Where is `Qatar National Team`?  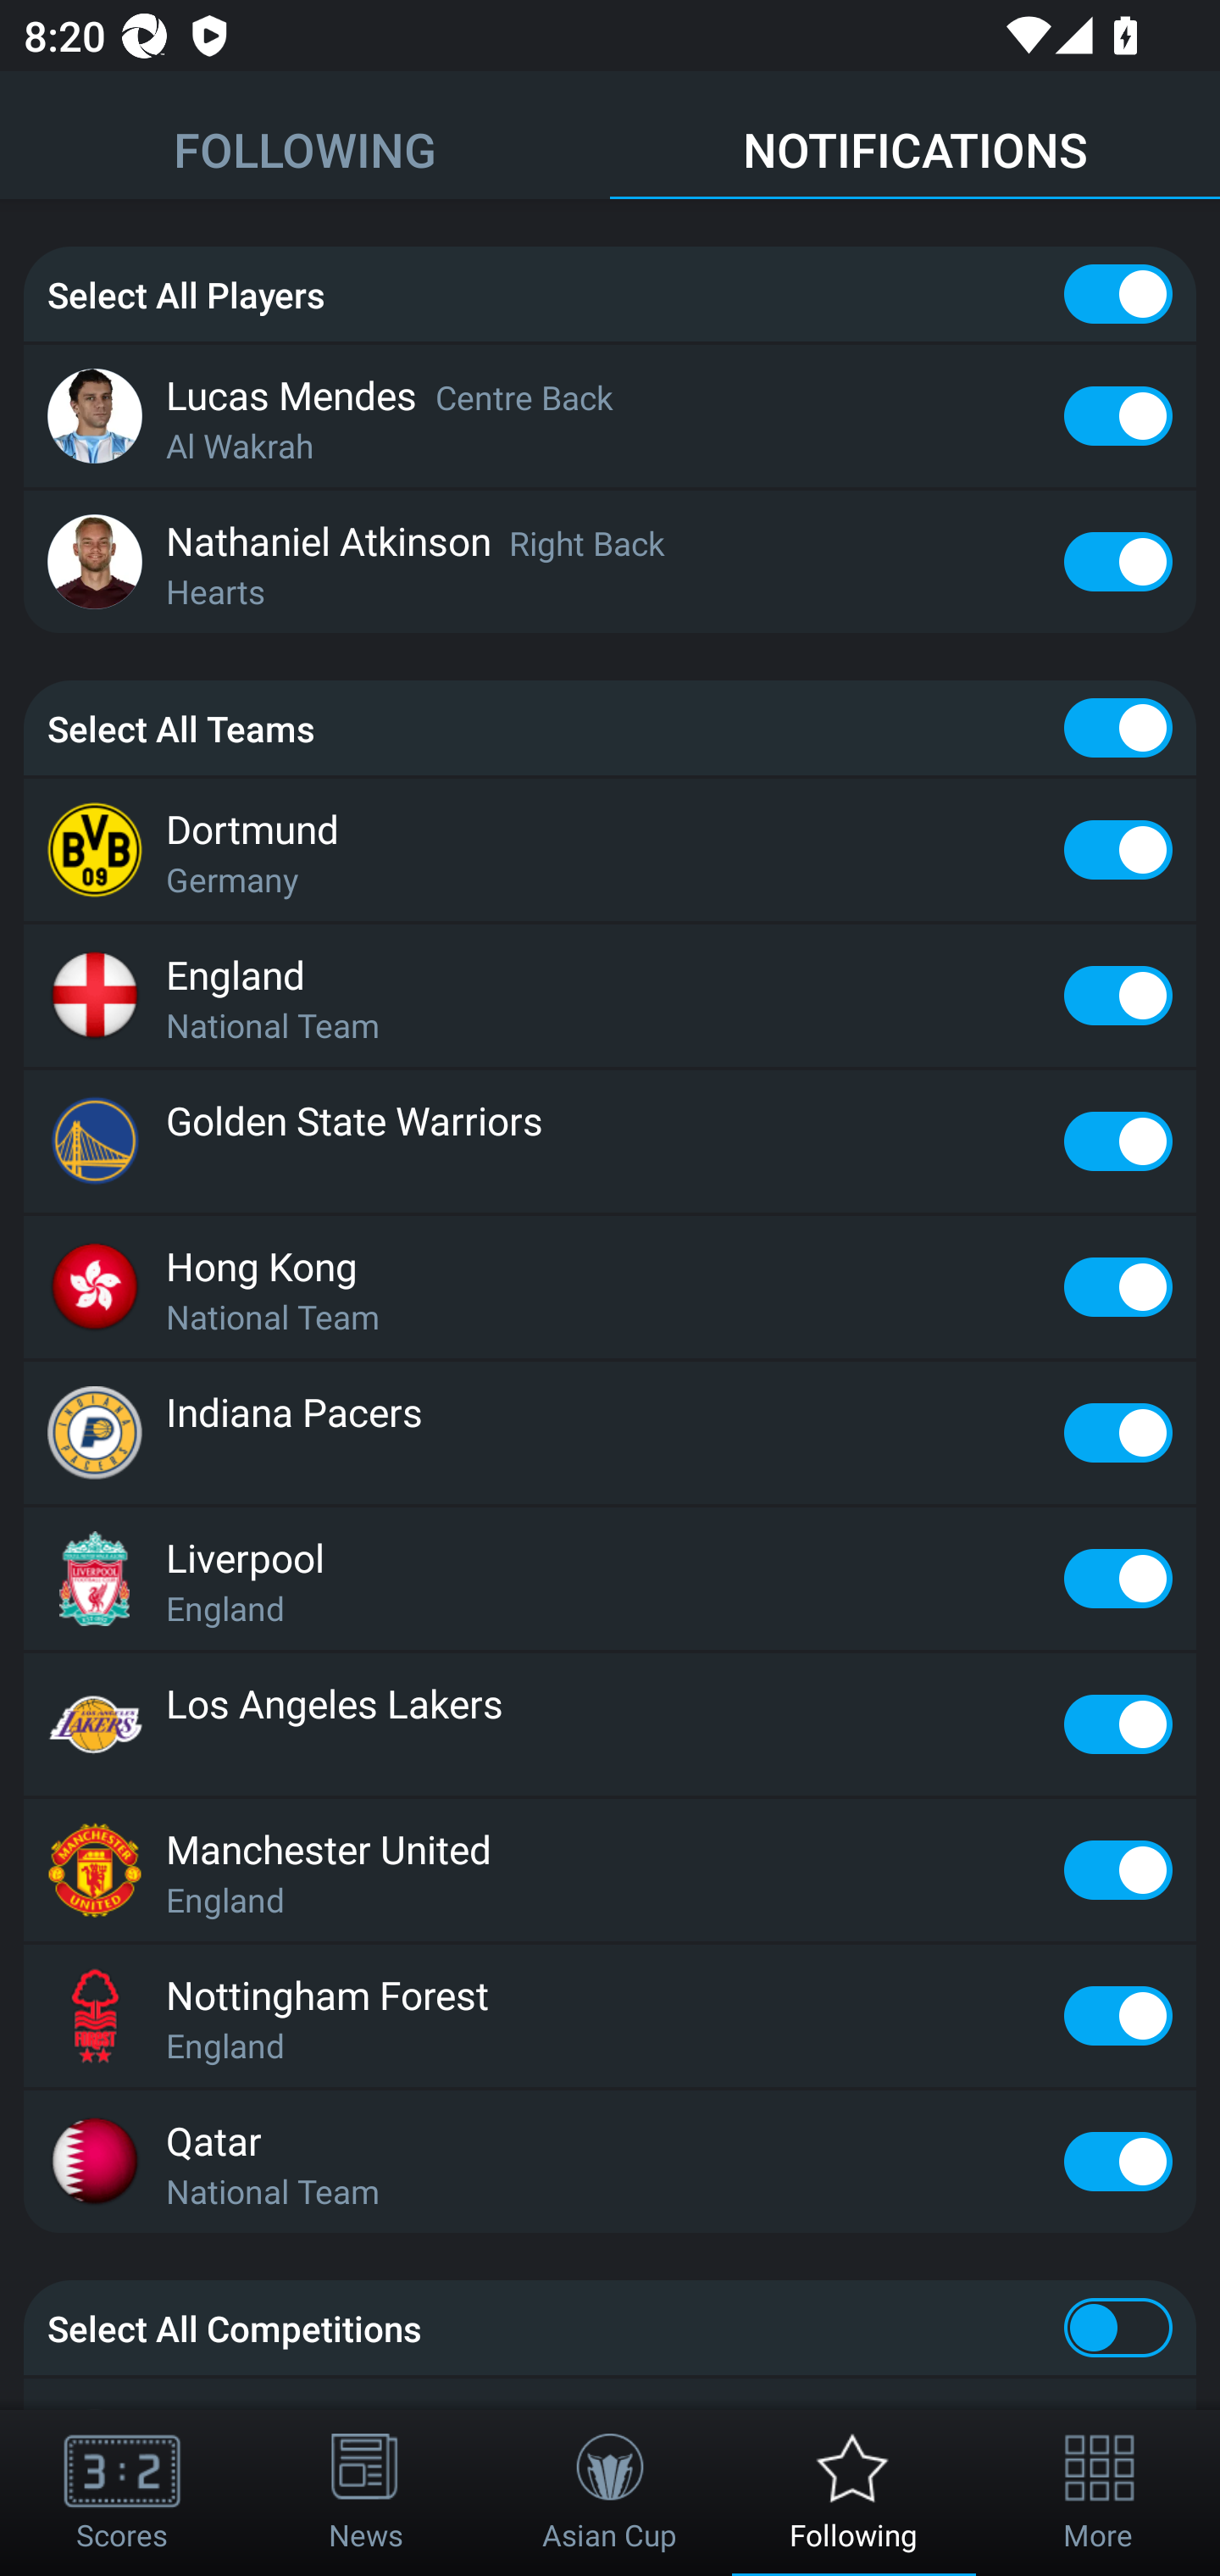
Qatar National Team is located at coordinates (610, 2162).